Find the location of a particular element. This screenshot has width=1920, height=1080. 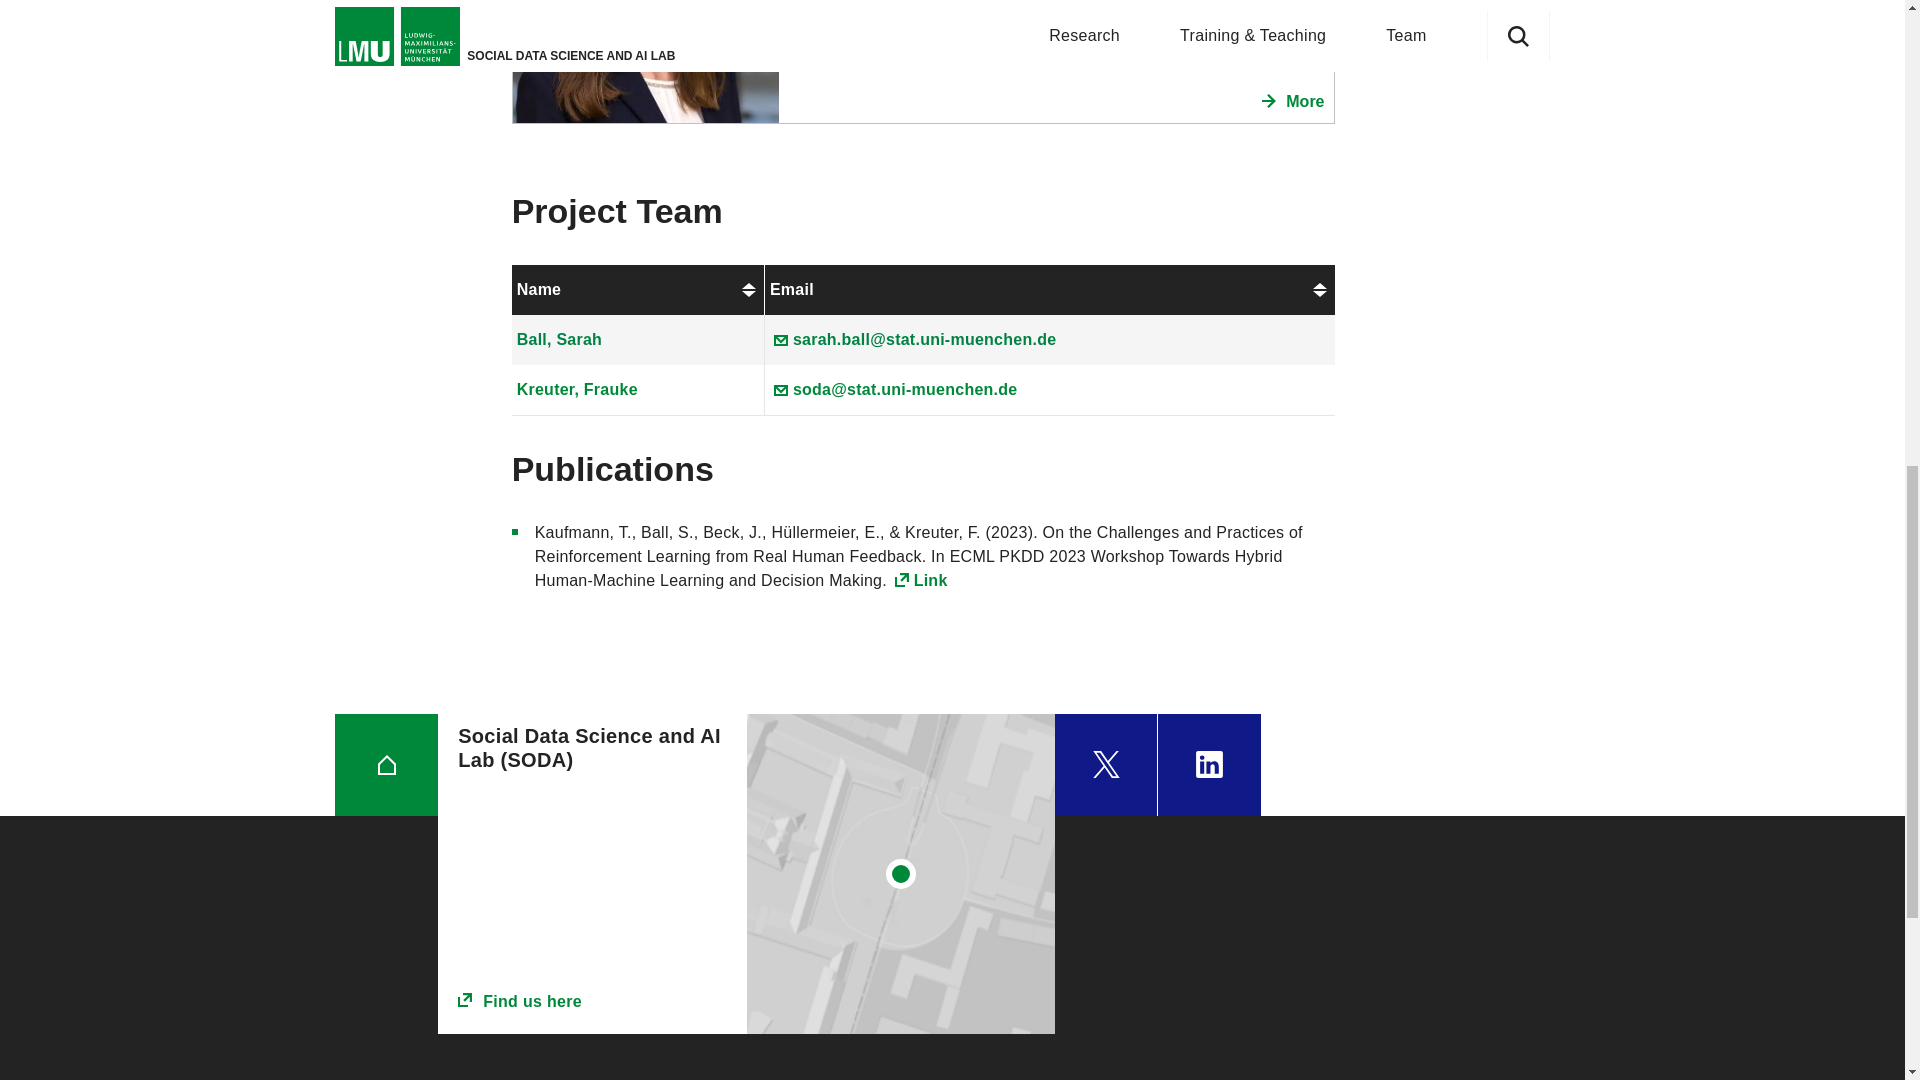

Ball, Sarah is located at coordinates (559, 338).